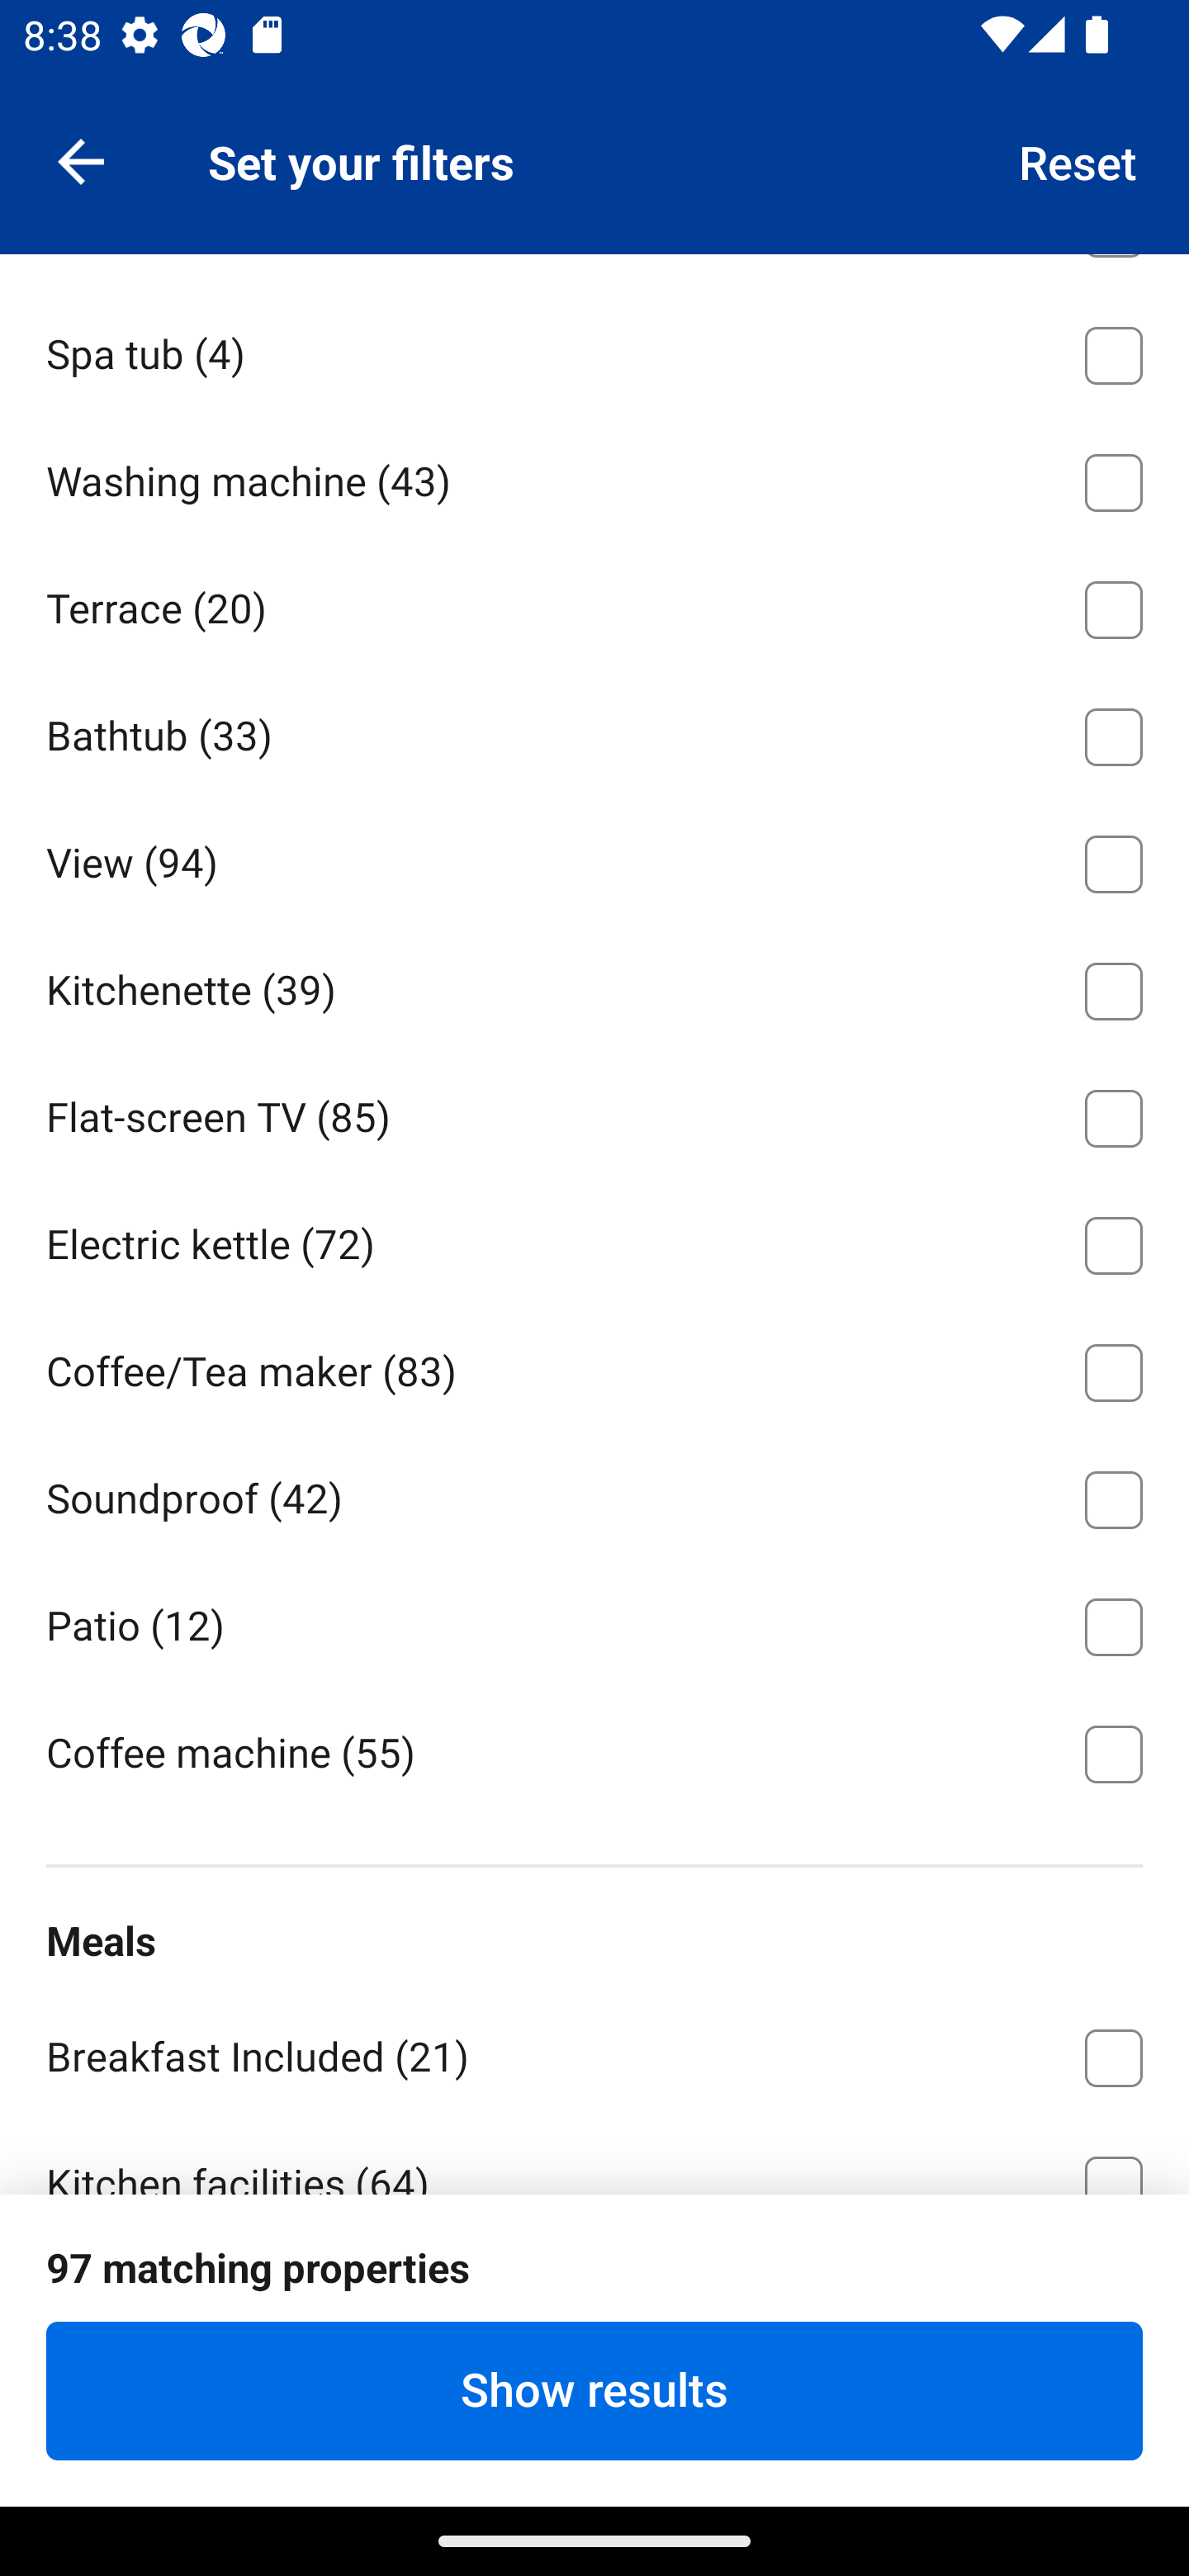  I want to click on Navigate up, so click(81, 160).